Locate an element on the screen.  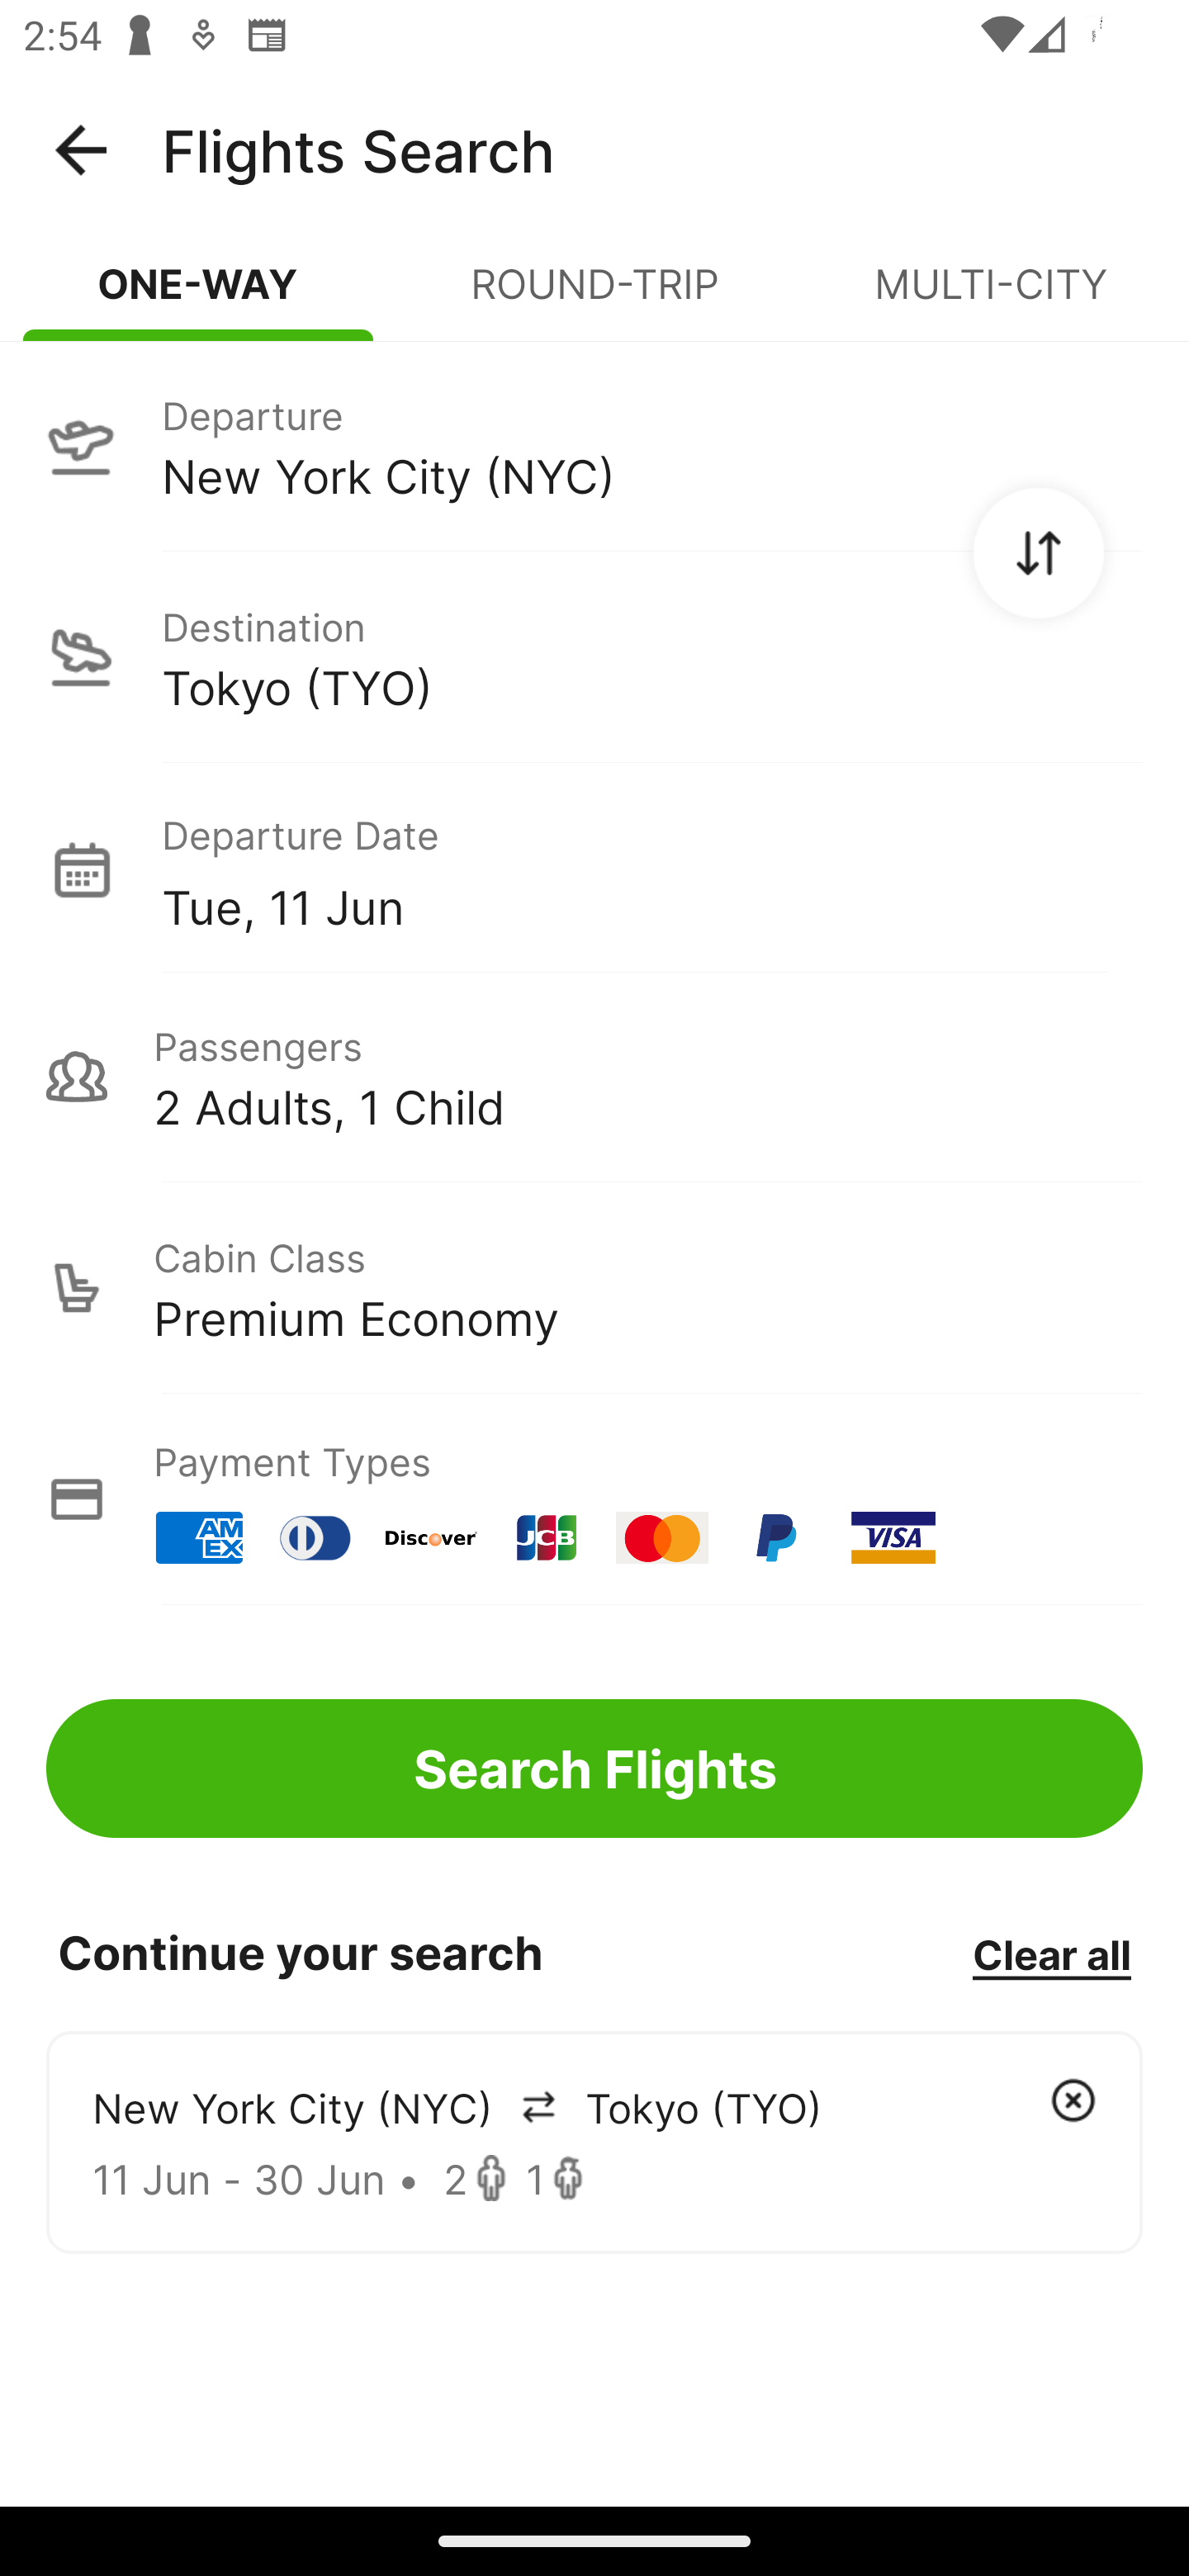
Passengers 2 Adults, 1 Child is located at coordinates (594, 1077).